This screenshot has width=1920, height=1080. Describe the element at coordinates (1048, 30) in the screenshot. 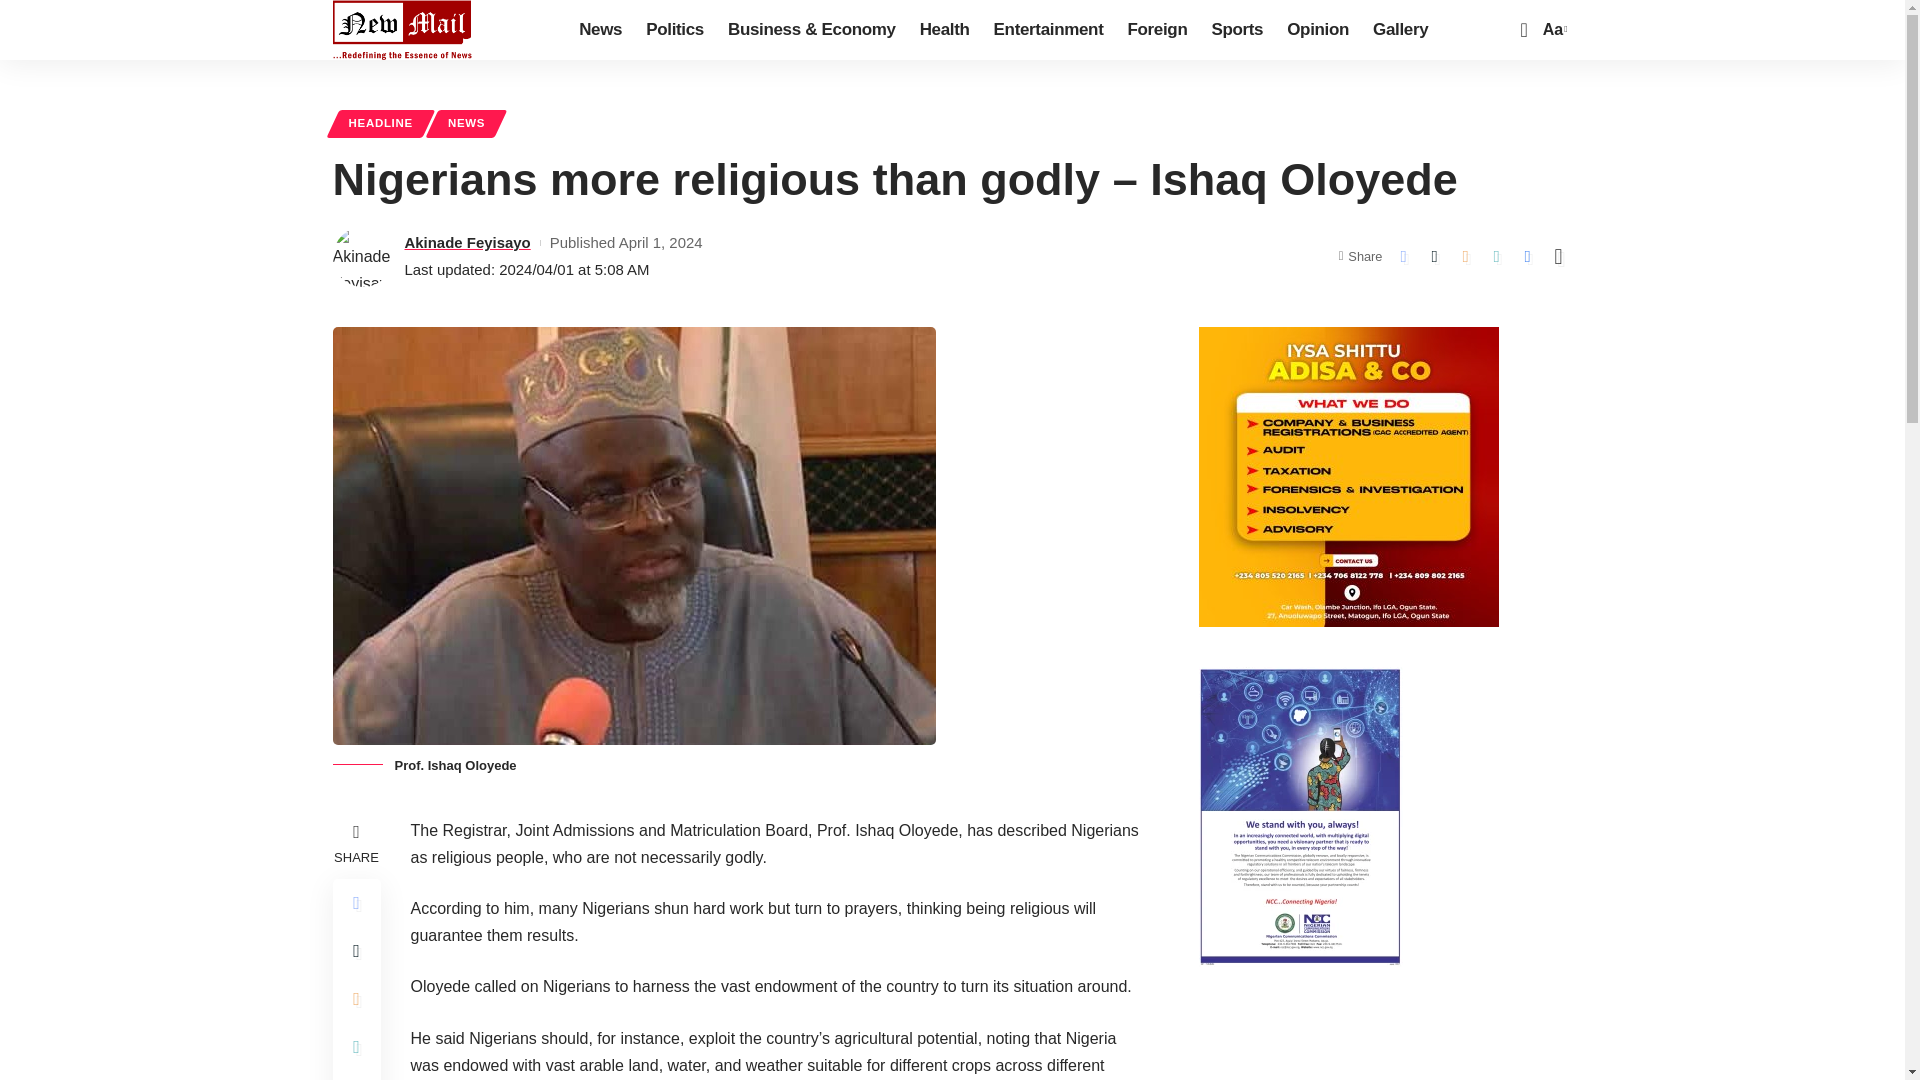

I see `Entertainment` at that location.